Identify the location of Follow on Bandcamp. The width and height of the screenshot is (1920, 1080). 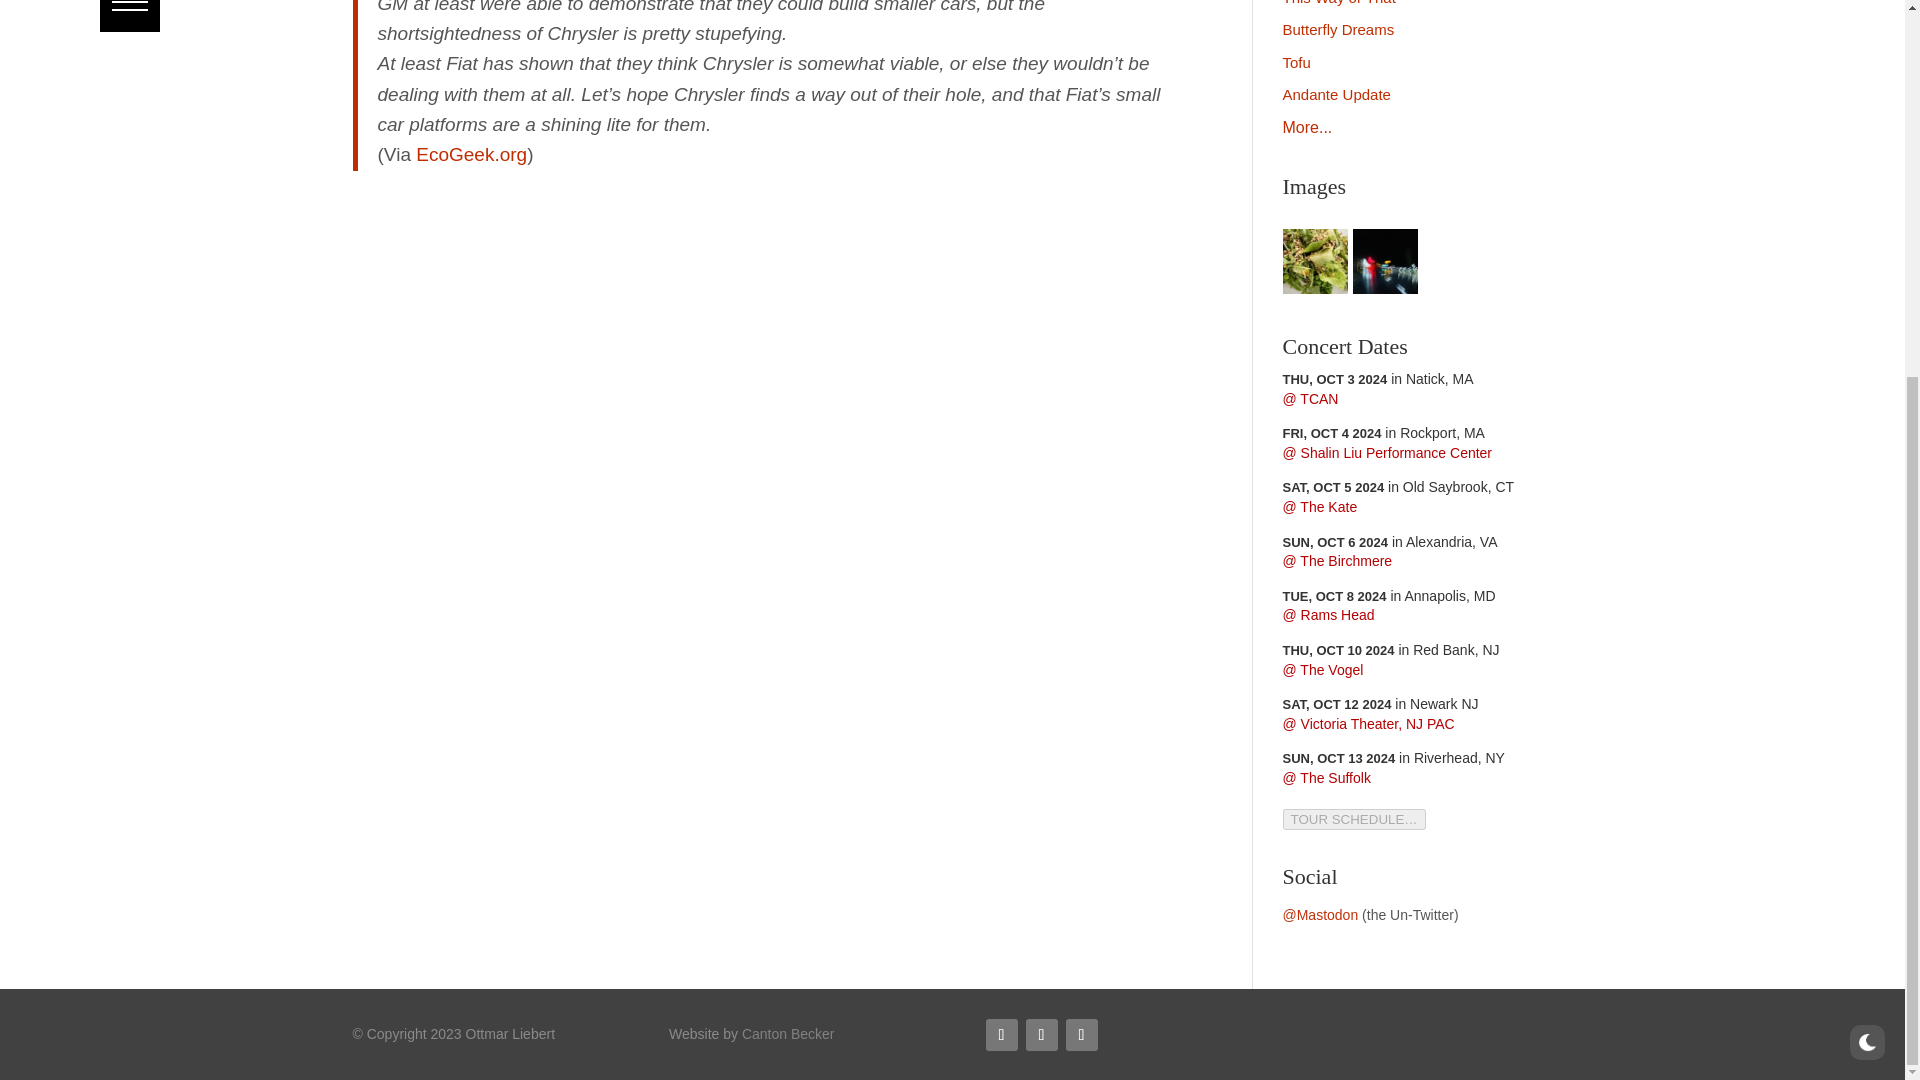
(1082, 1034).